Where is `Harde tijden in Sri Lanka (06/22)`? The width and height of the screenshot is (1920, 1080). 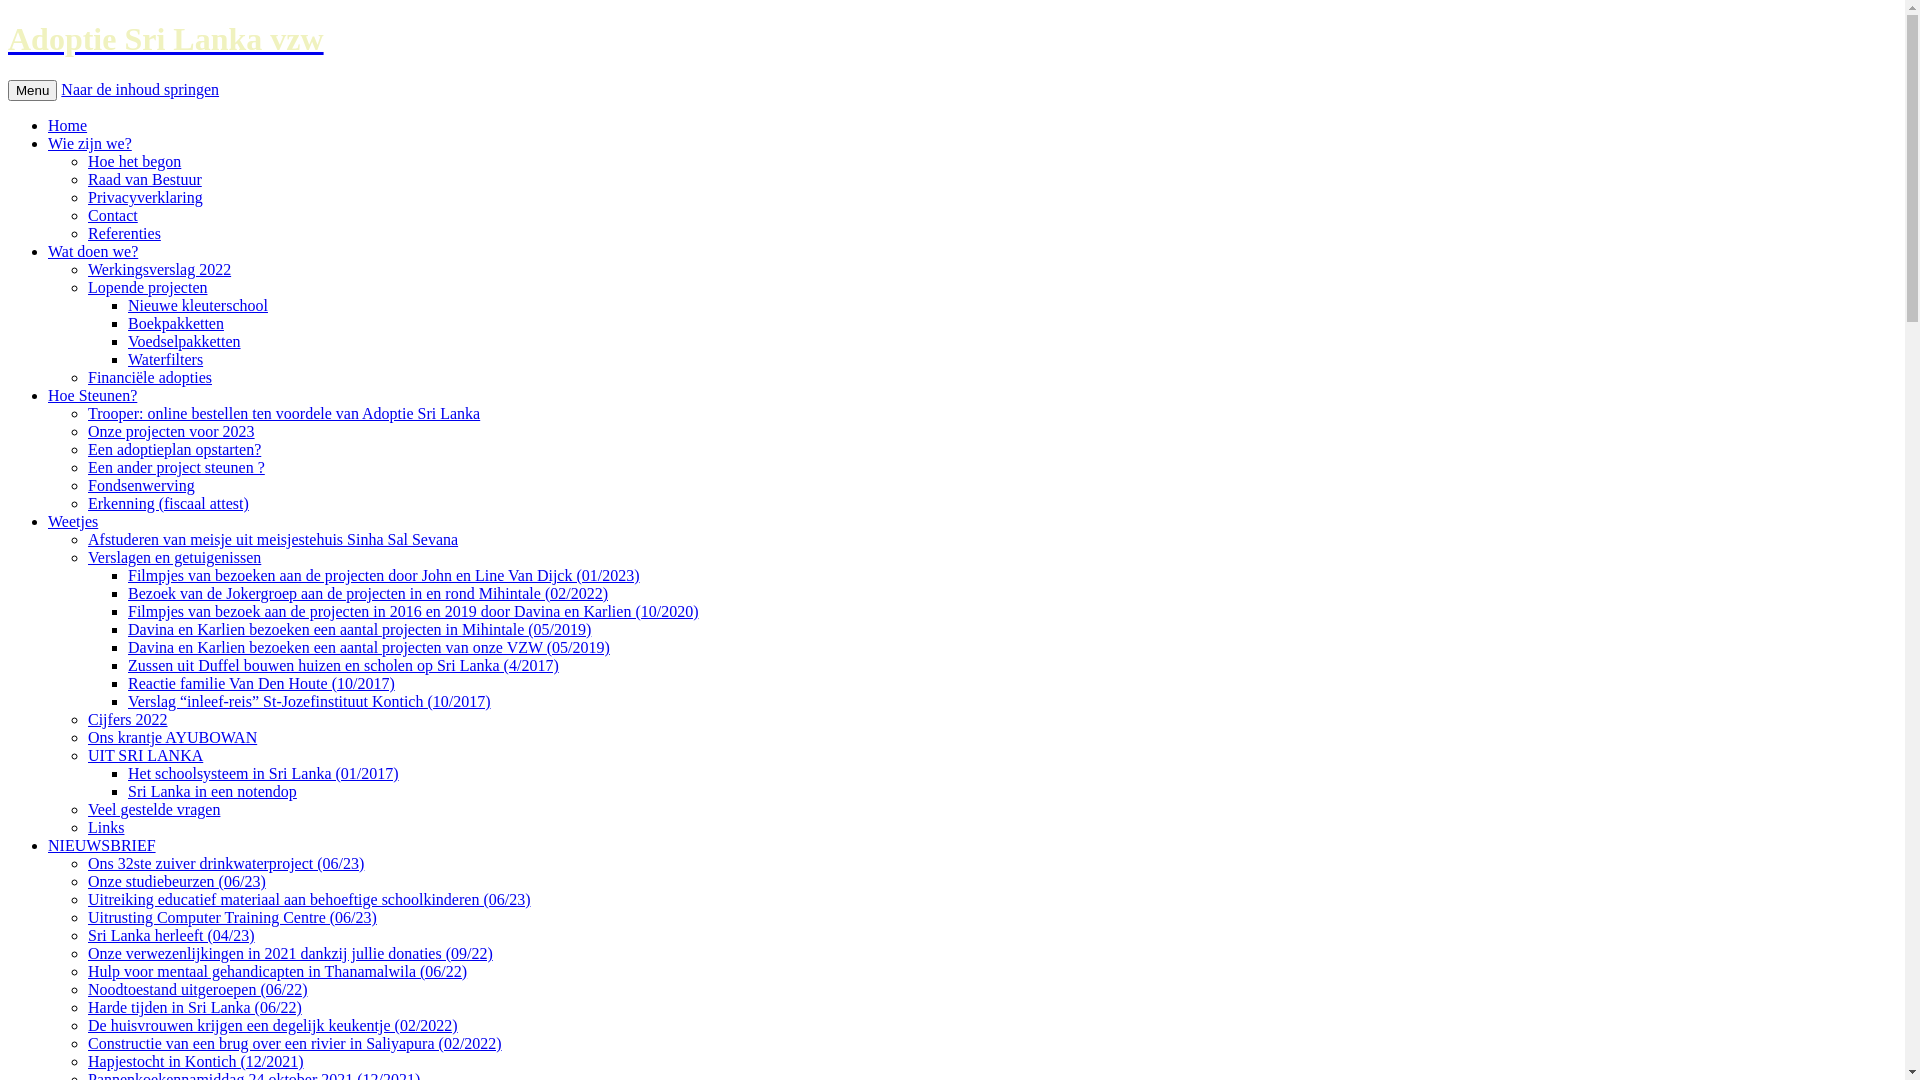
Harde tijden in Sri Lanka (06/22) is located at coordinates (195, 1008).